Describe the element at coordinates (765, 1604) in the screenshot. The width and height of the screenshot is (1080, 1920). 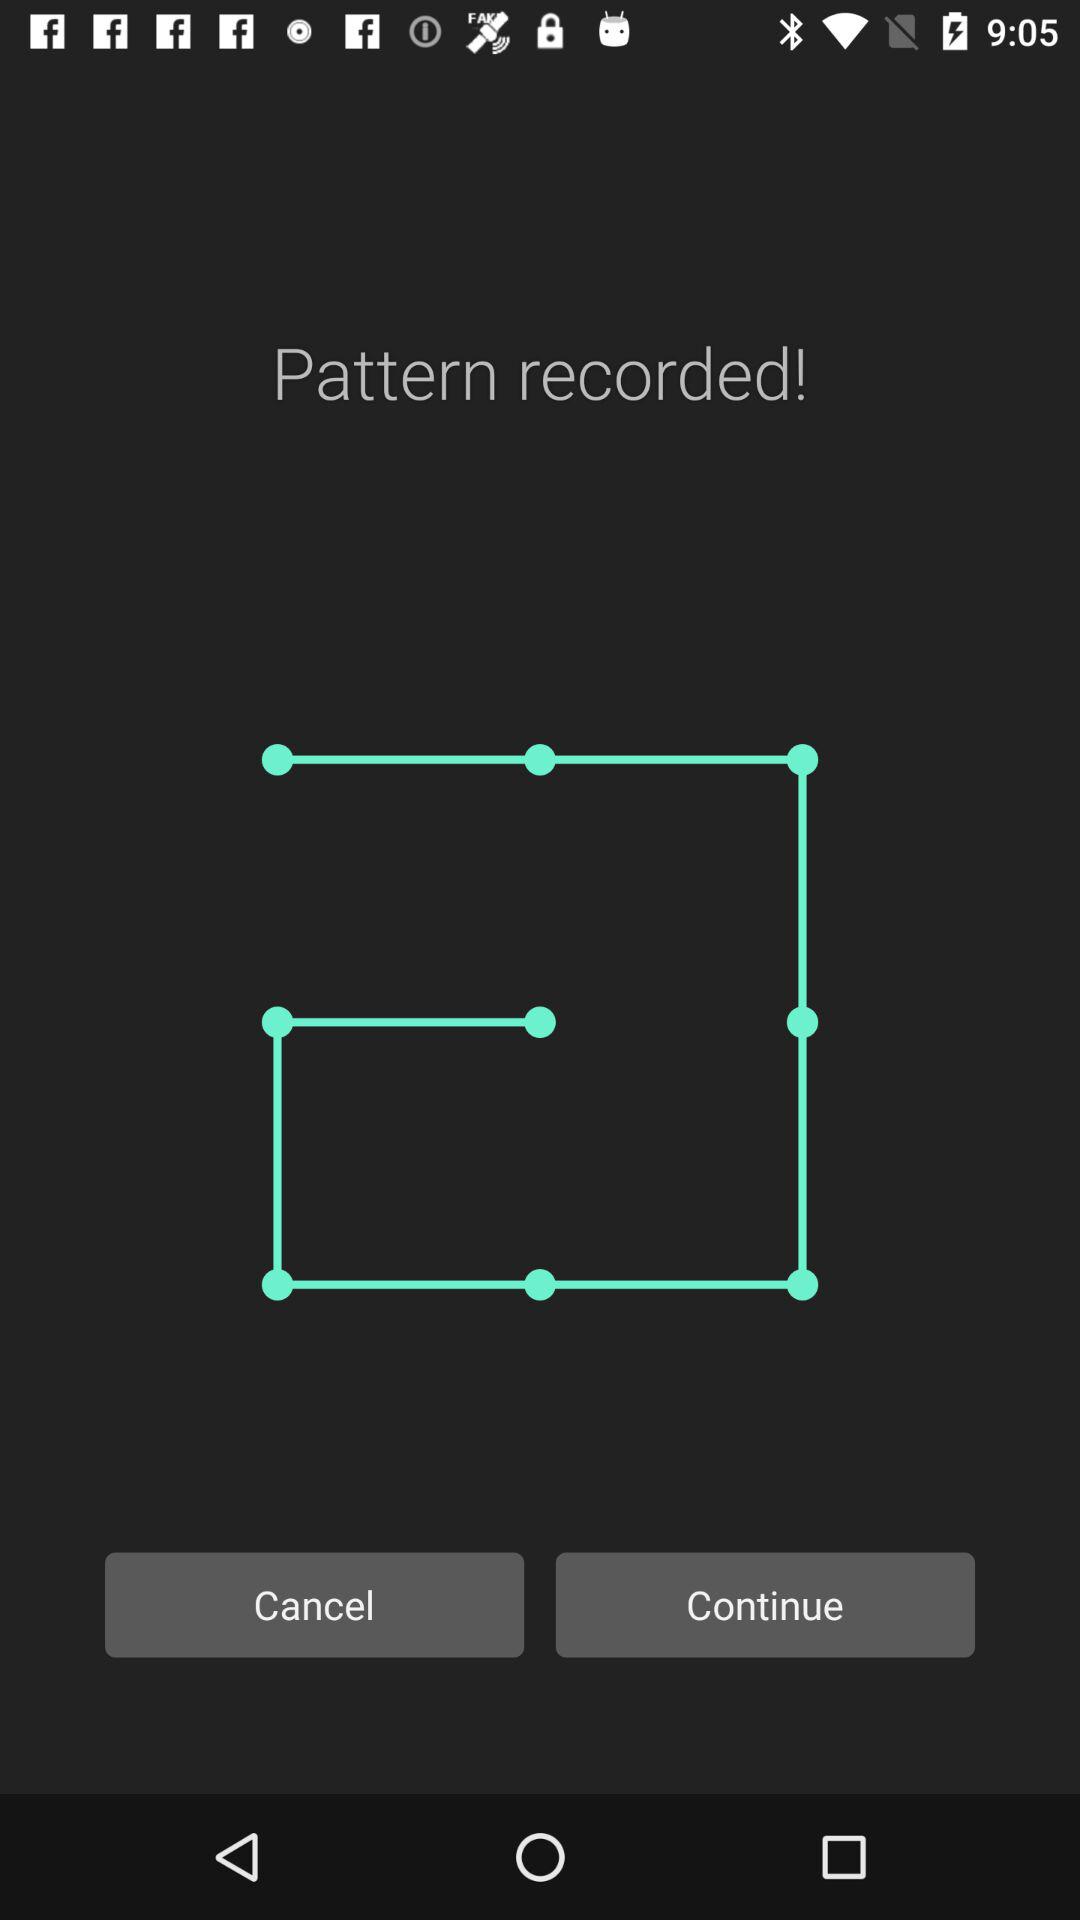
I see `turn on item next to the cancel` at that location.